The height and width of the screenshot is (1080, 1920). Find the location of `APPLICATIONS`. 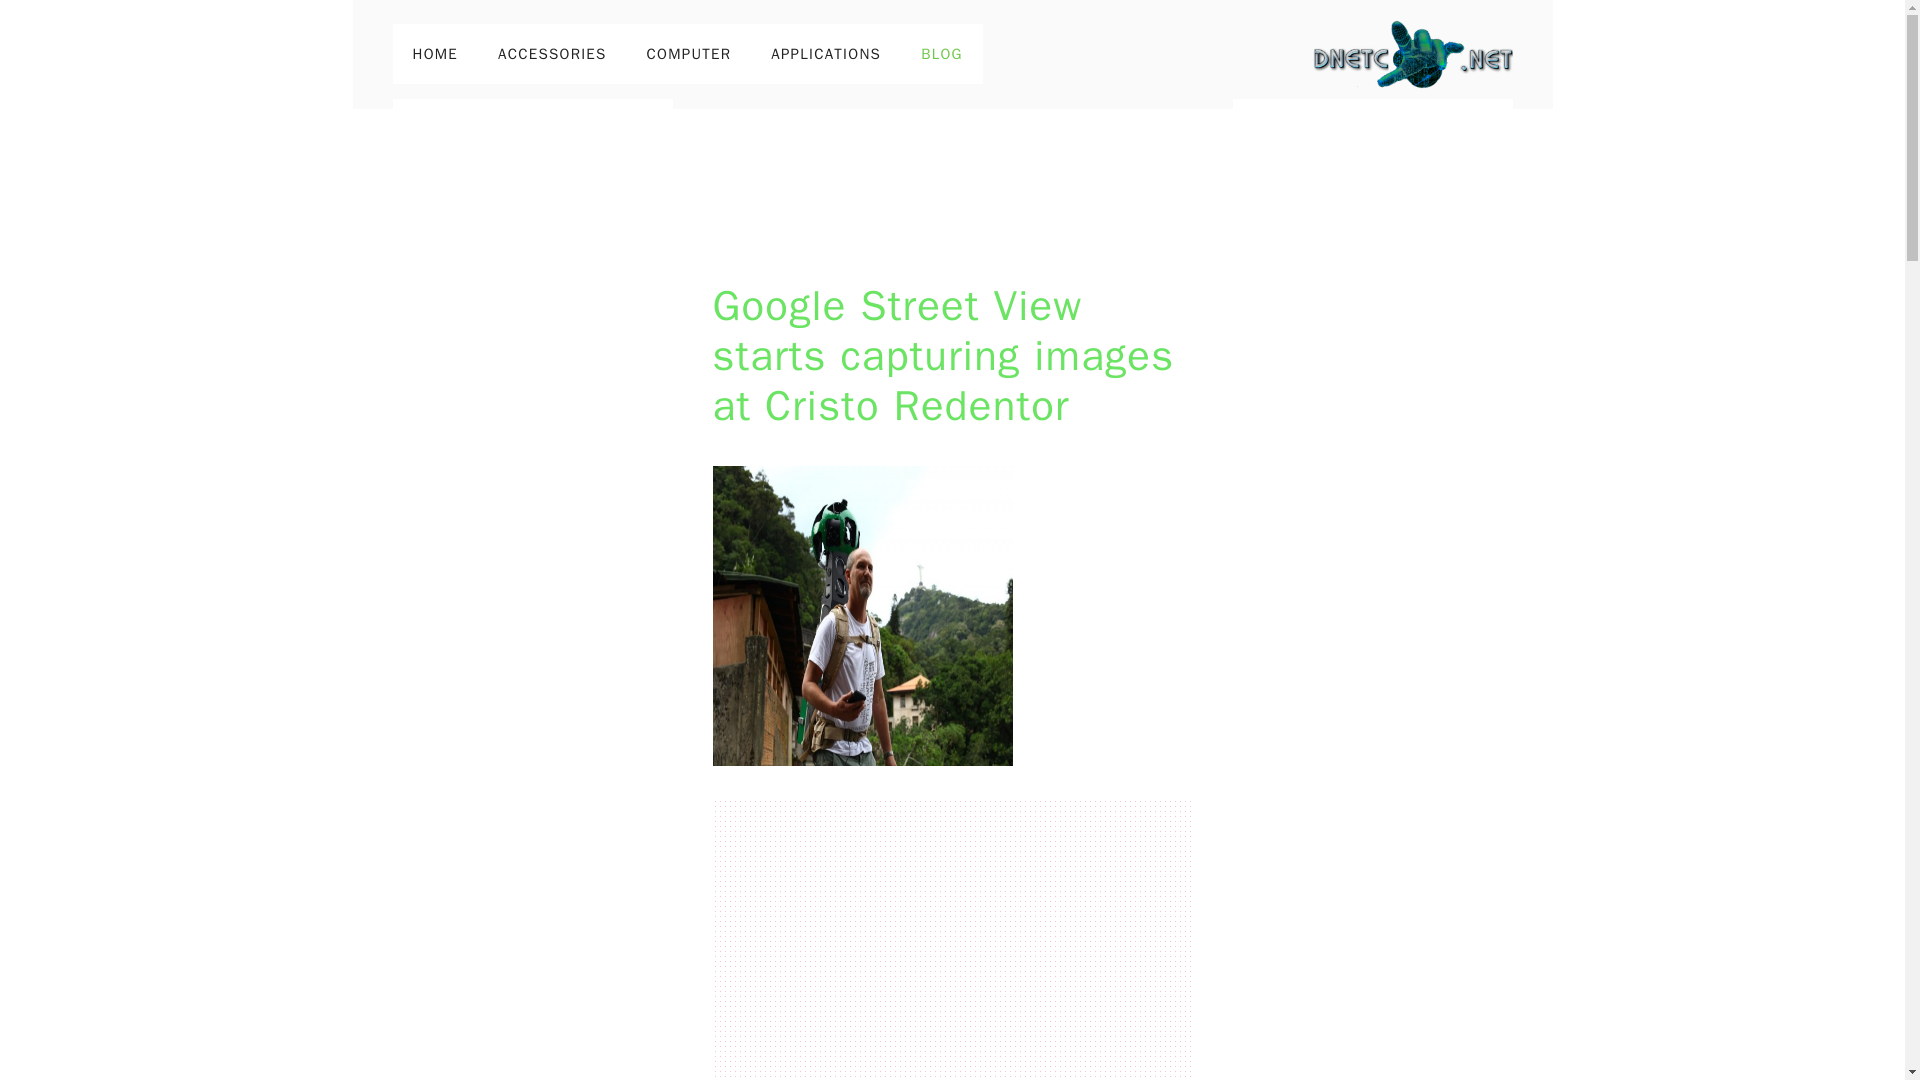

APPLICATIONS is located at coordinates (825, 54).